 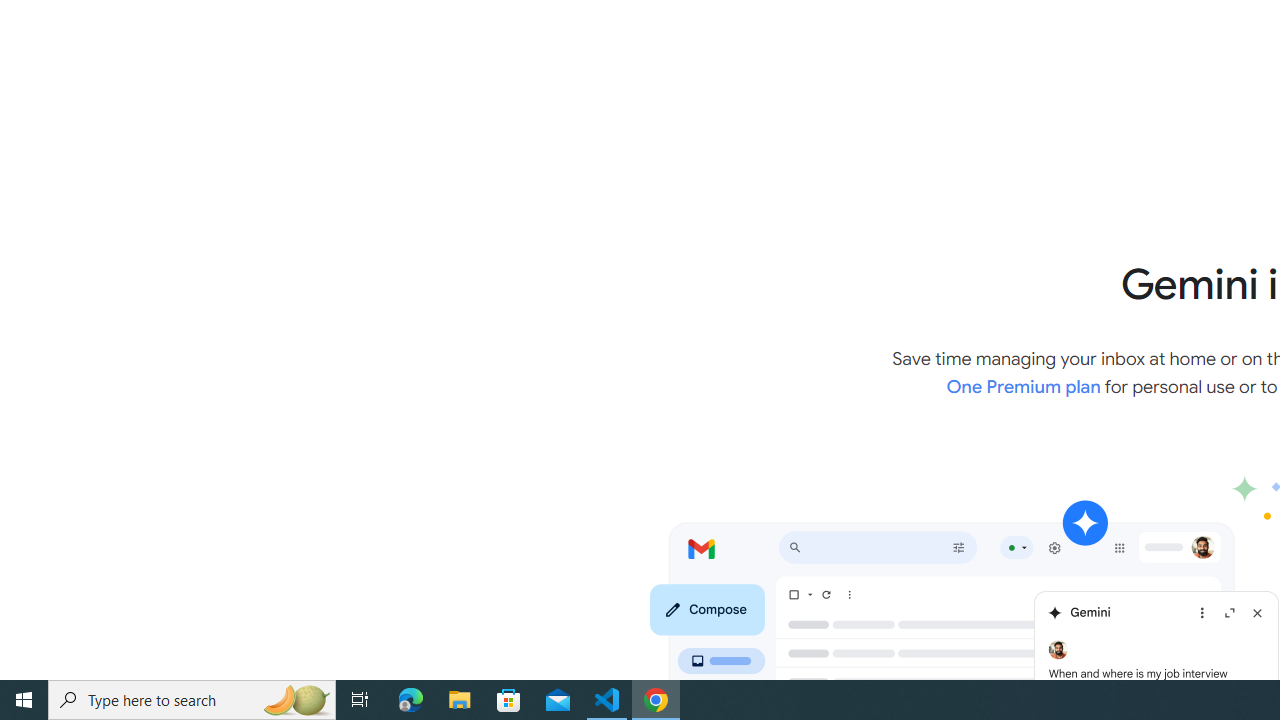 What do you see at coordinates (460, 700) in the screenshot?
I see `File Explorer` at bounding box center [460, 700].